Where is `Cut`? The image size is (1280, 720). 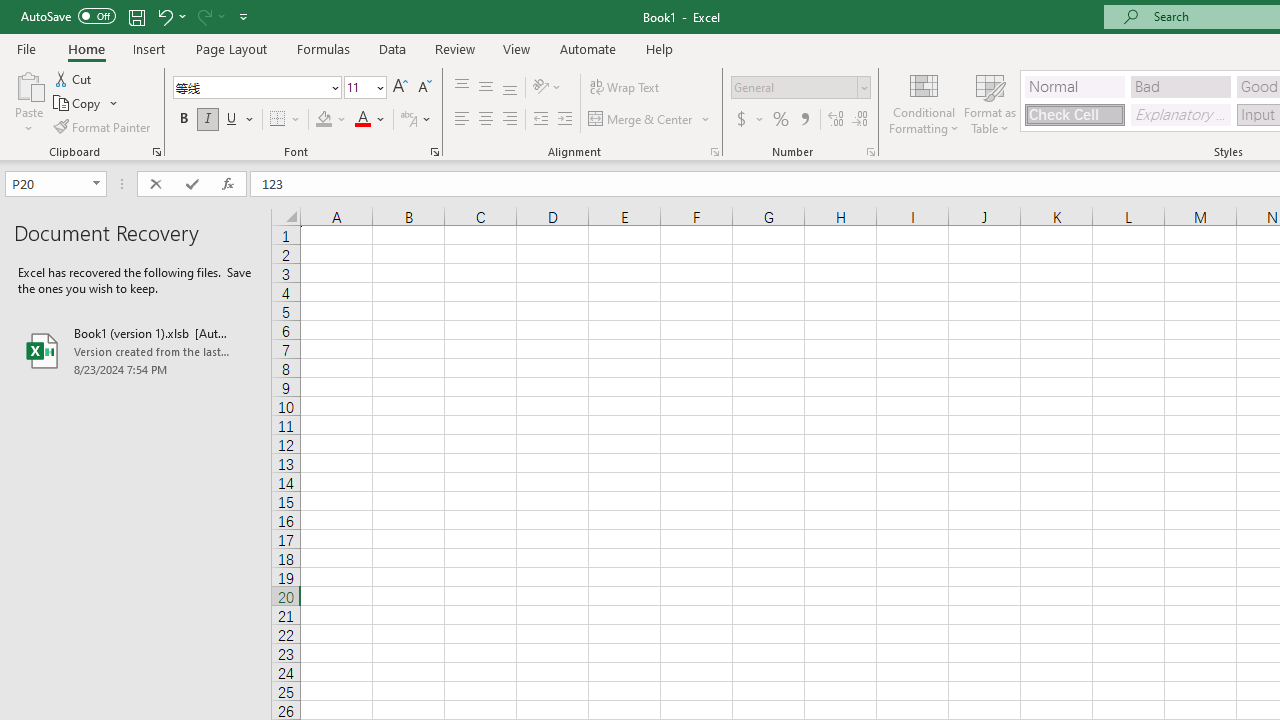 Cut is located at coordinates (74, 78).